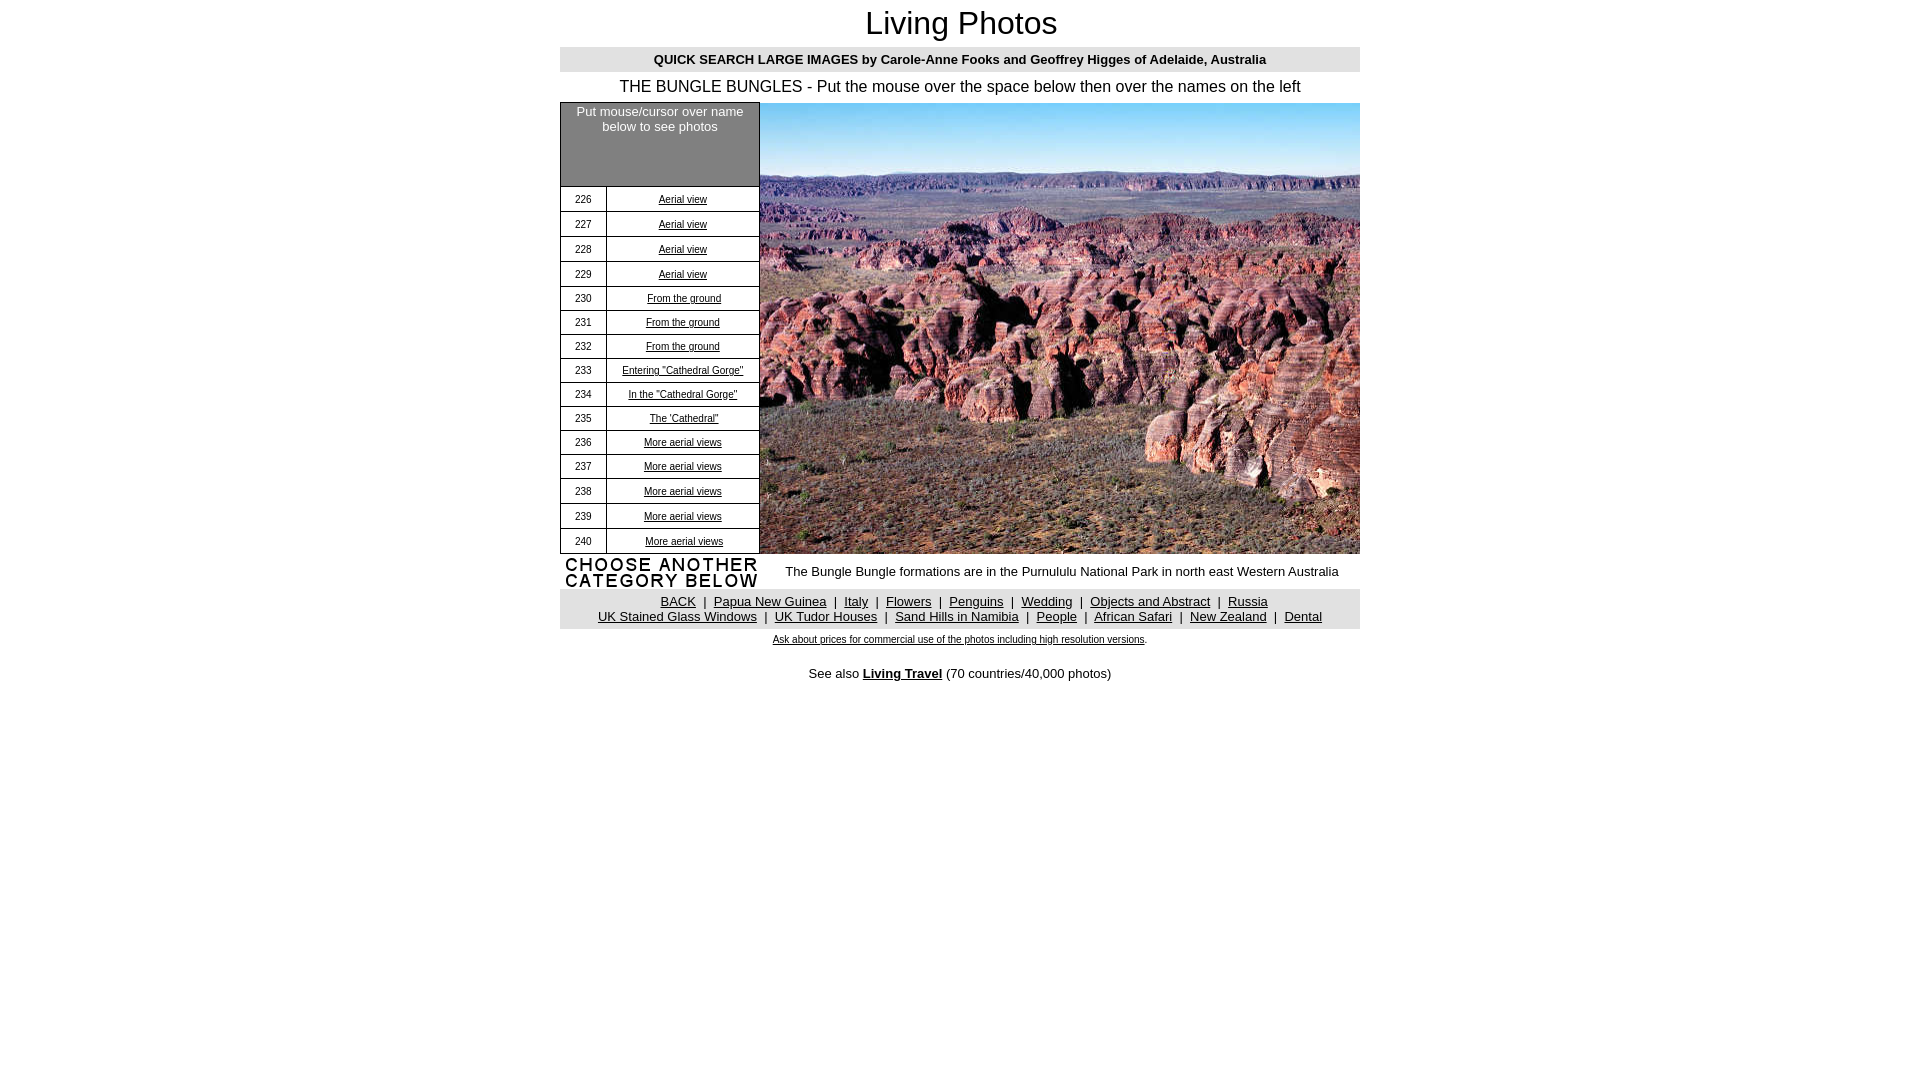 This screenshot has height=1080, width=1920. What do you see at coordinates (678, 616) in the screenshot?
I see `UK Stained Glass Windows` at bounding box center [678, 616].